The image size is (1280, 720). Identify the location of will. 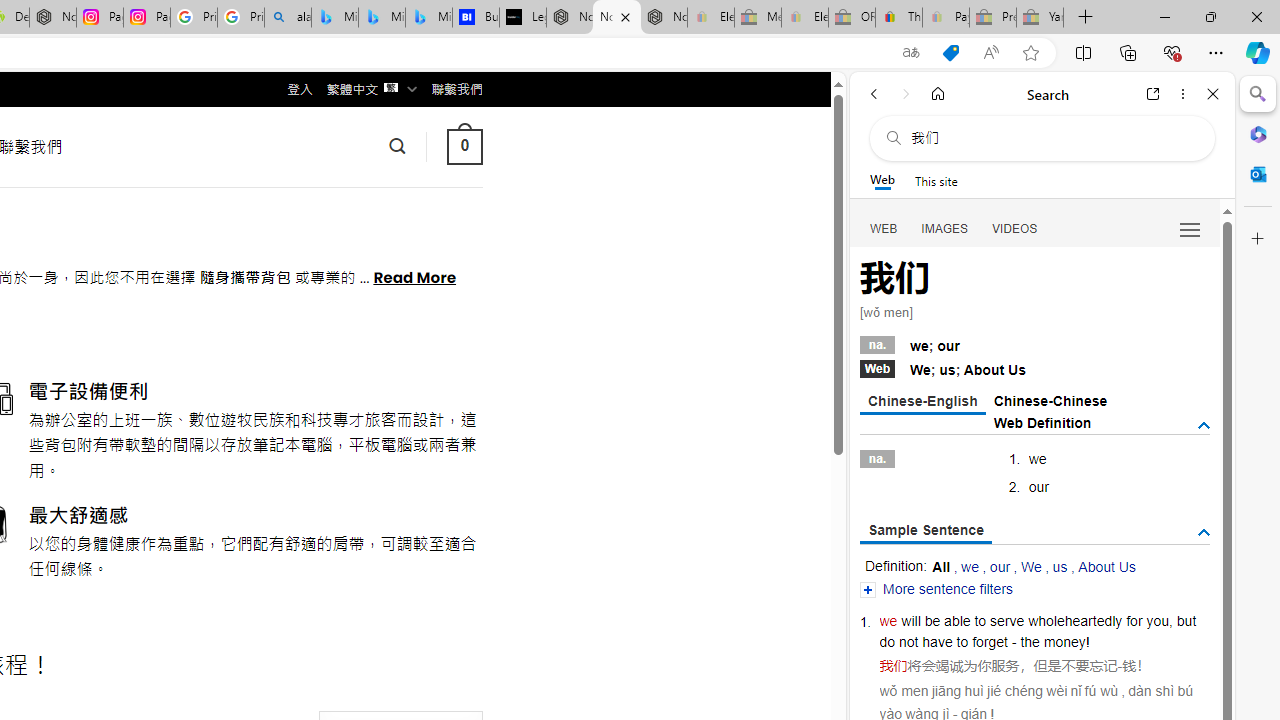
(911, 620).